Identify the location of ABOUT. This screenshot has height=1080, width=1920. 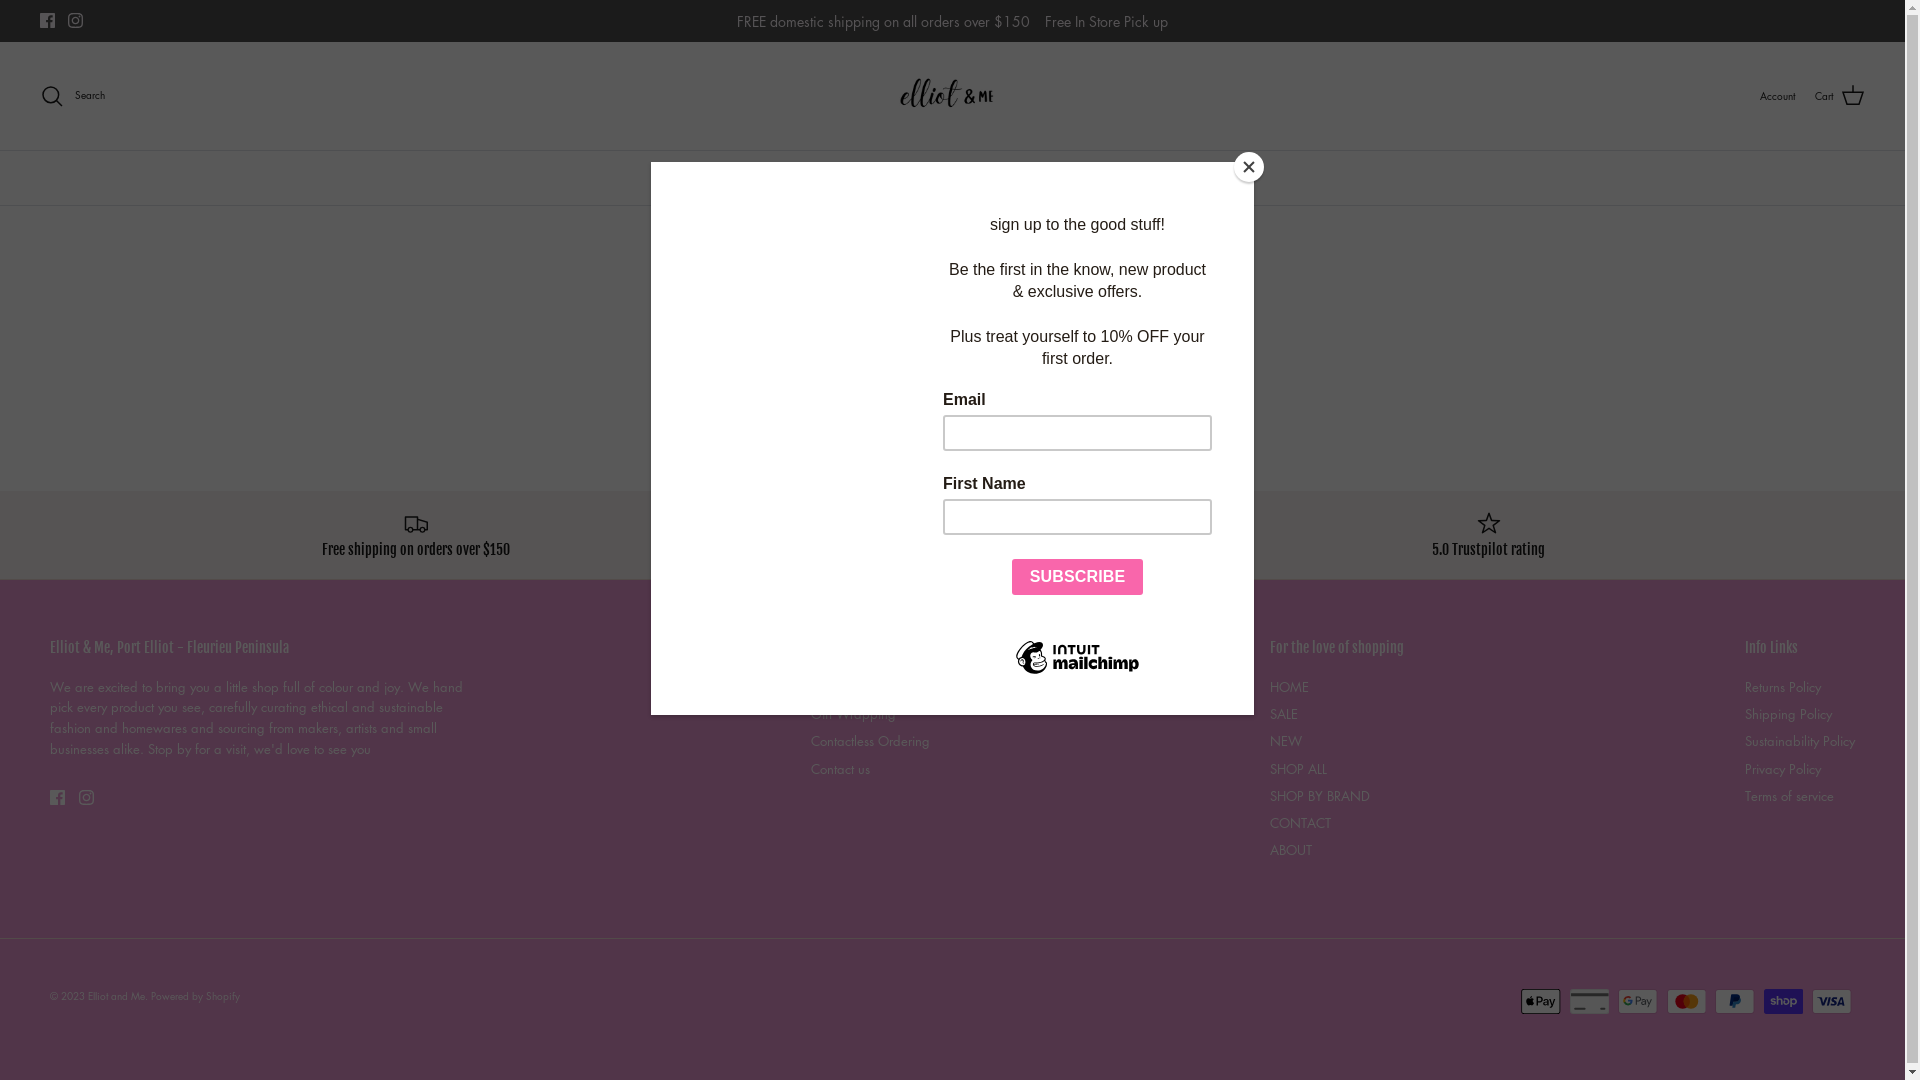
(1291, 850).